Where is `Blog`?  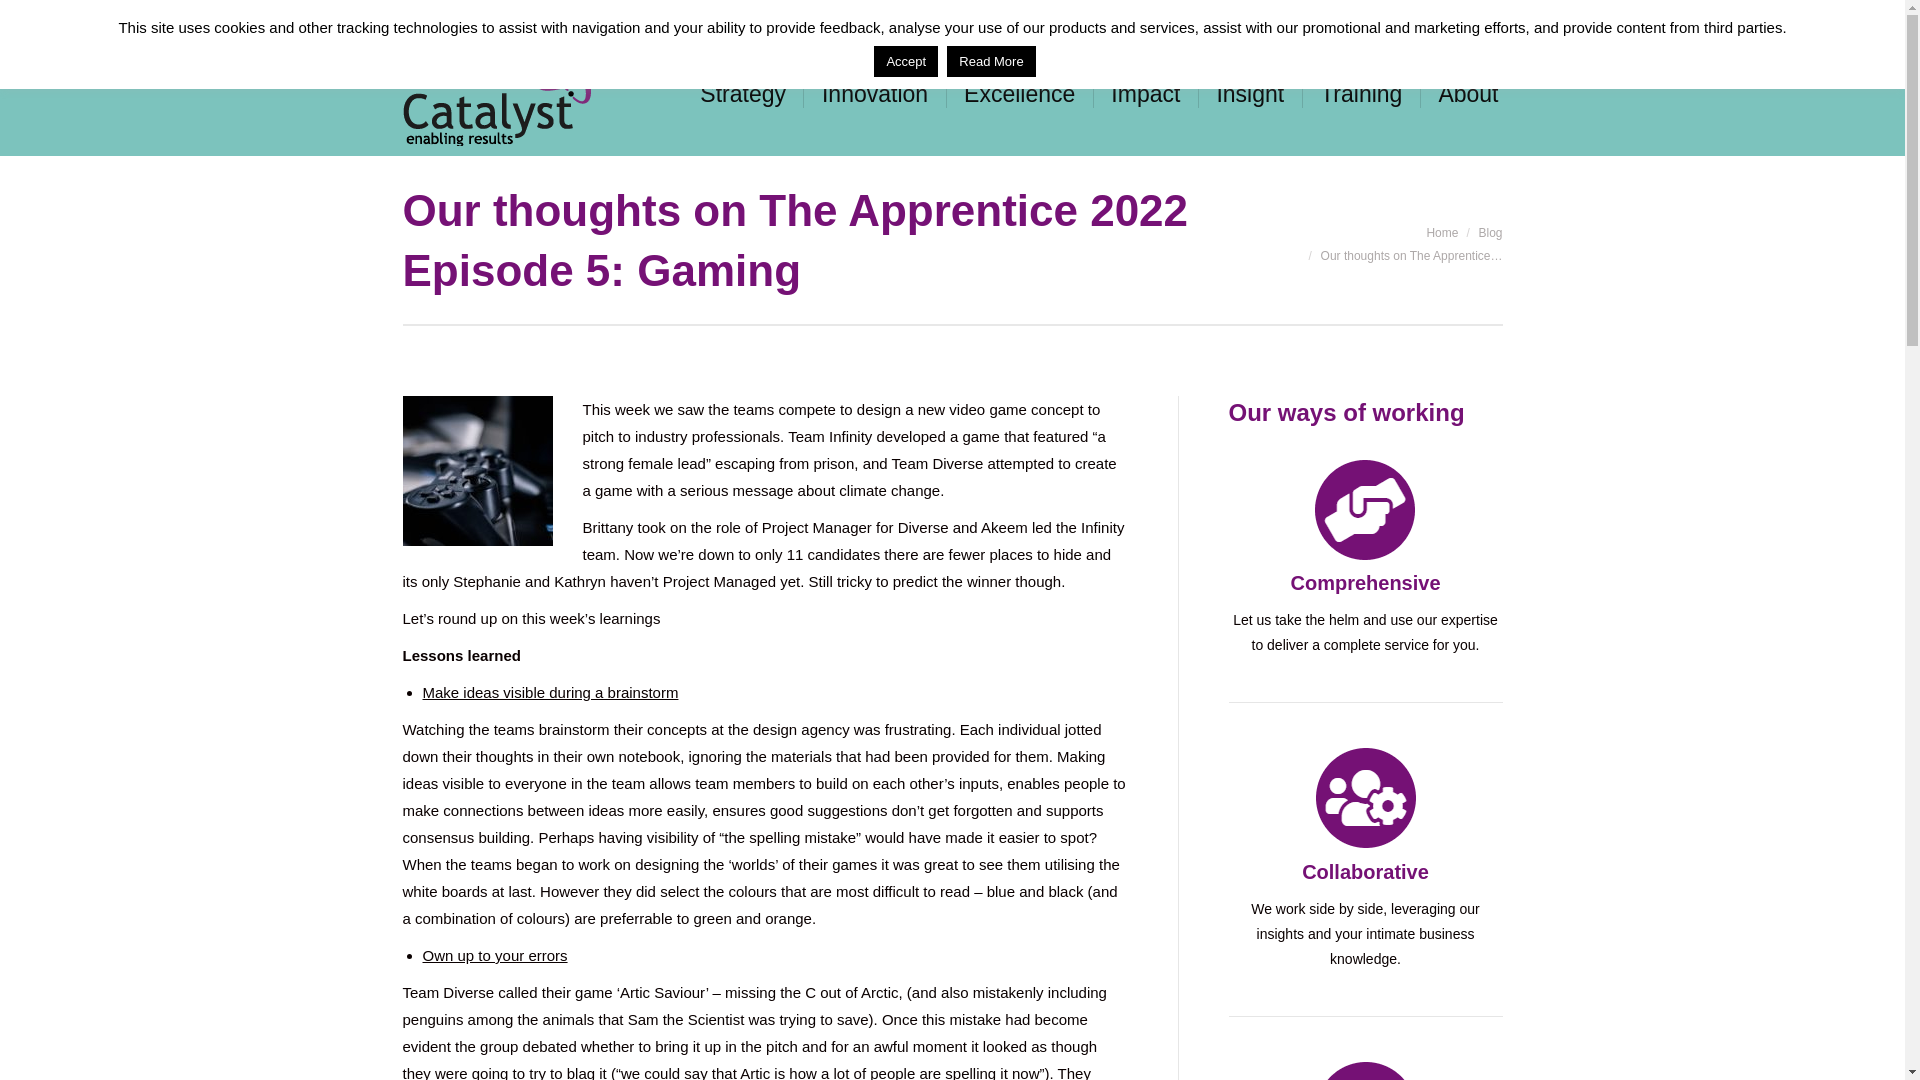
Blog is located at coordinates (1490, 232).